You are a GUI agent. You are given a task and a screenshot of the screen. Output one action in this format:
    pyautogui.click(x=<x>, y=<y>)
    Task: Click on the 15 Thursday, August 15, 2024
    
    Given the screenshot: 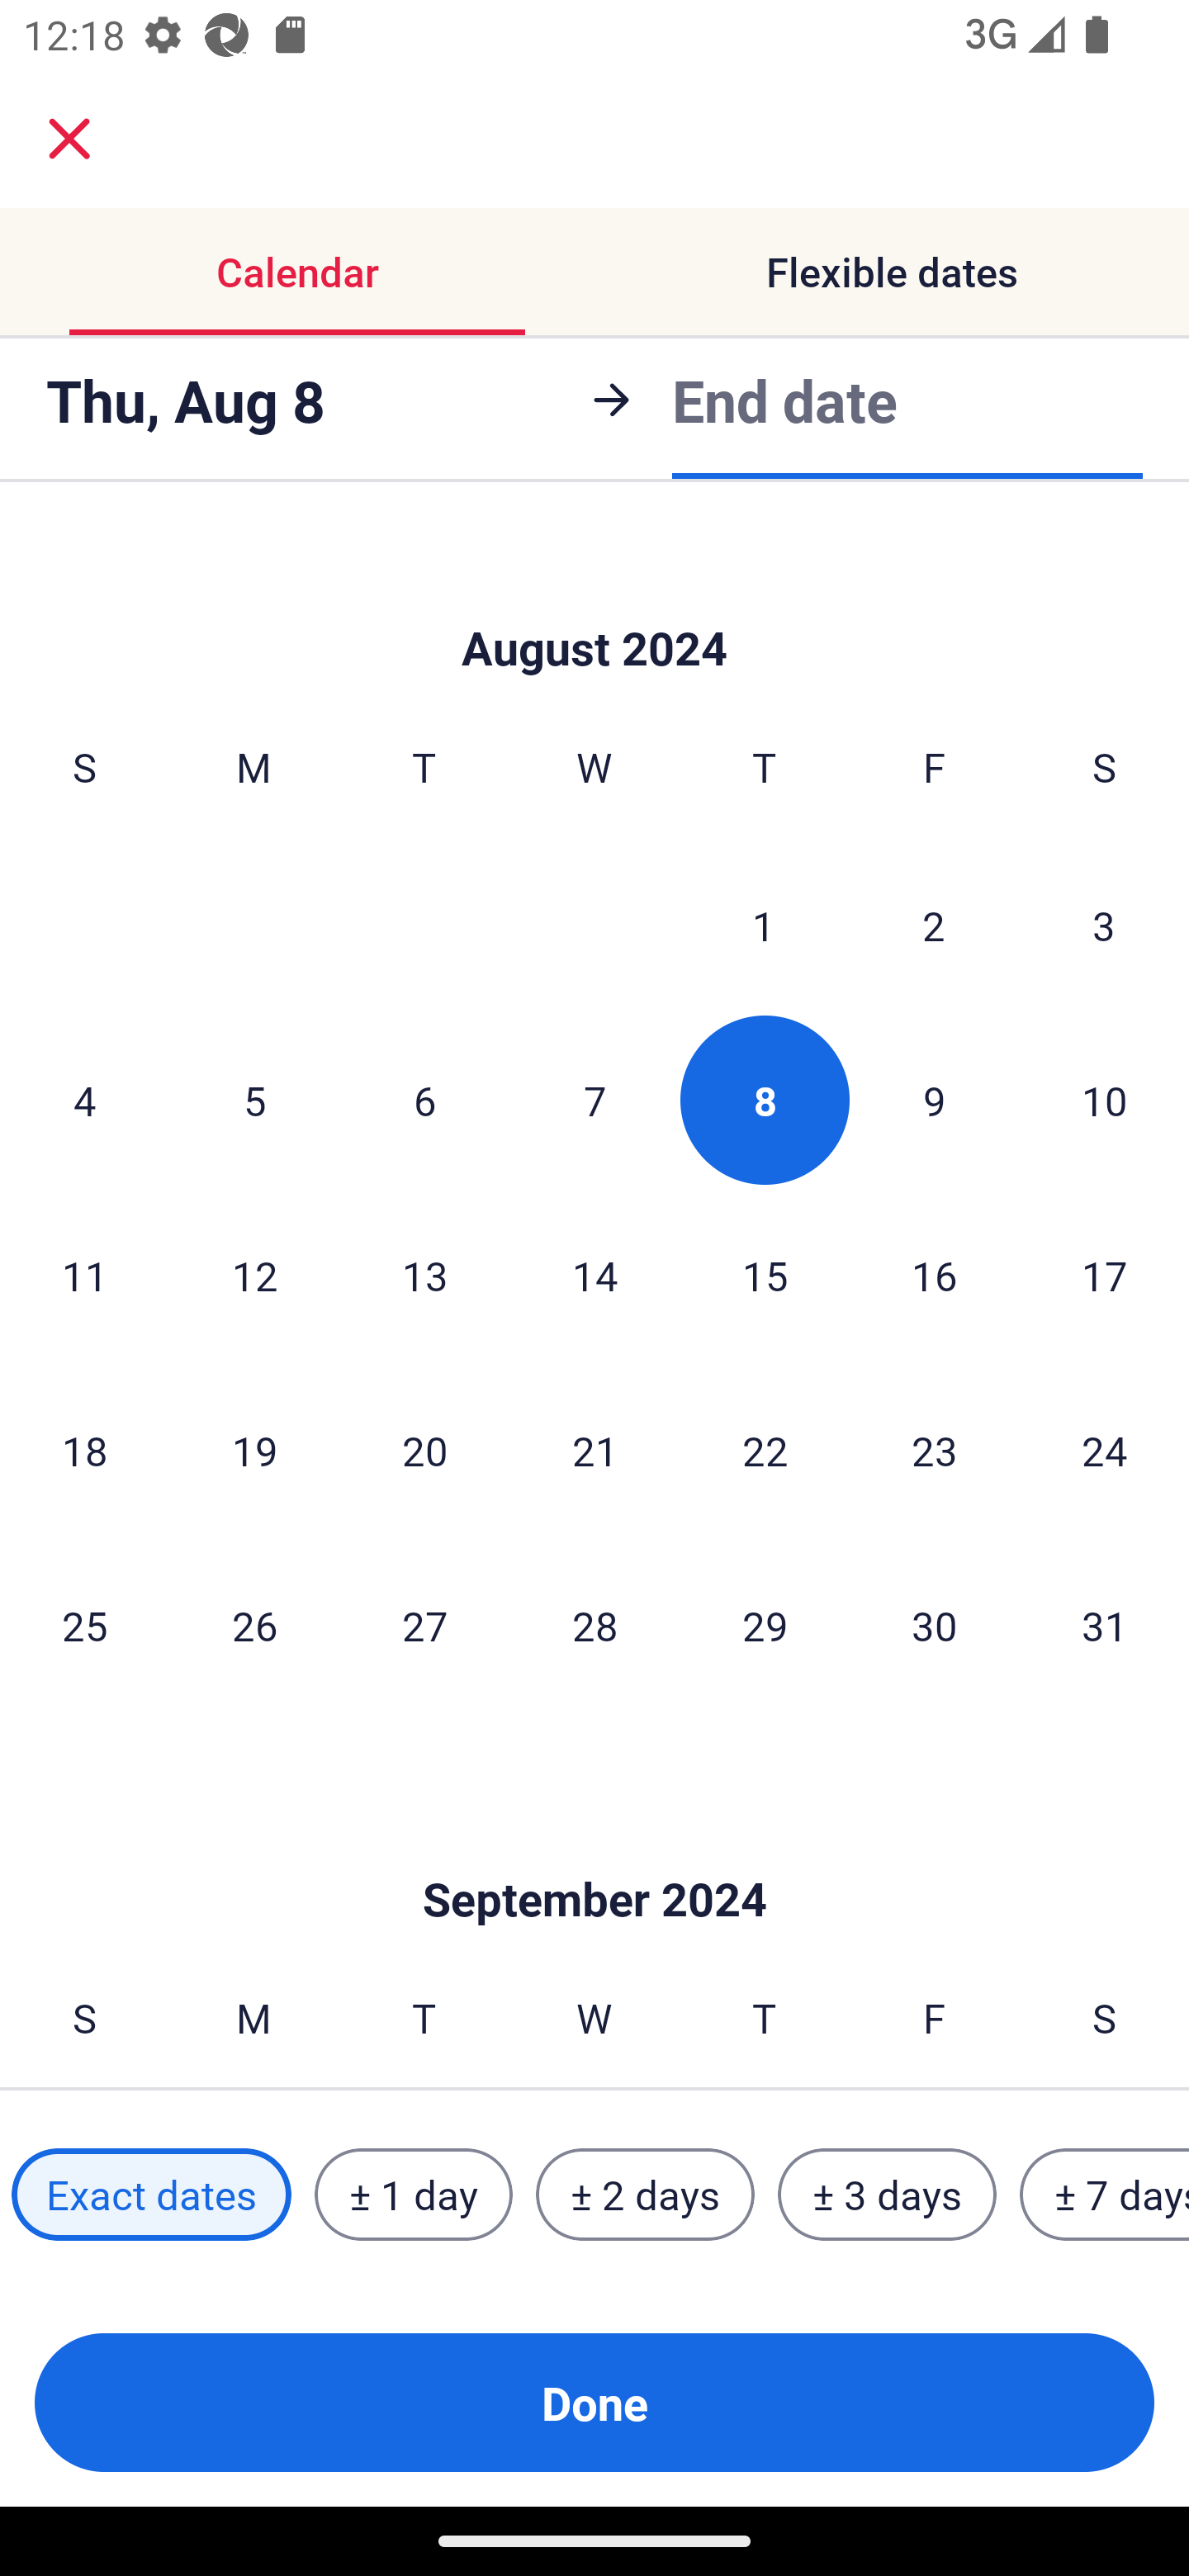 What is the action you would take?
    pyautogui.click(x=765, y=1275)
    